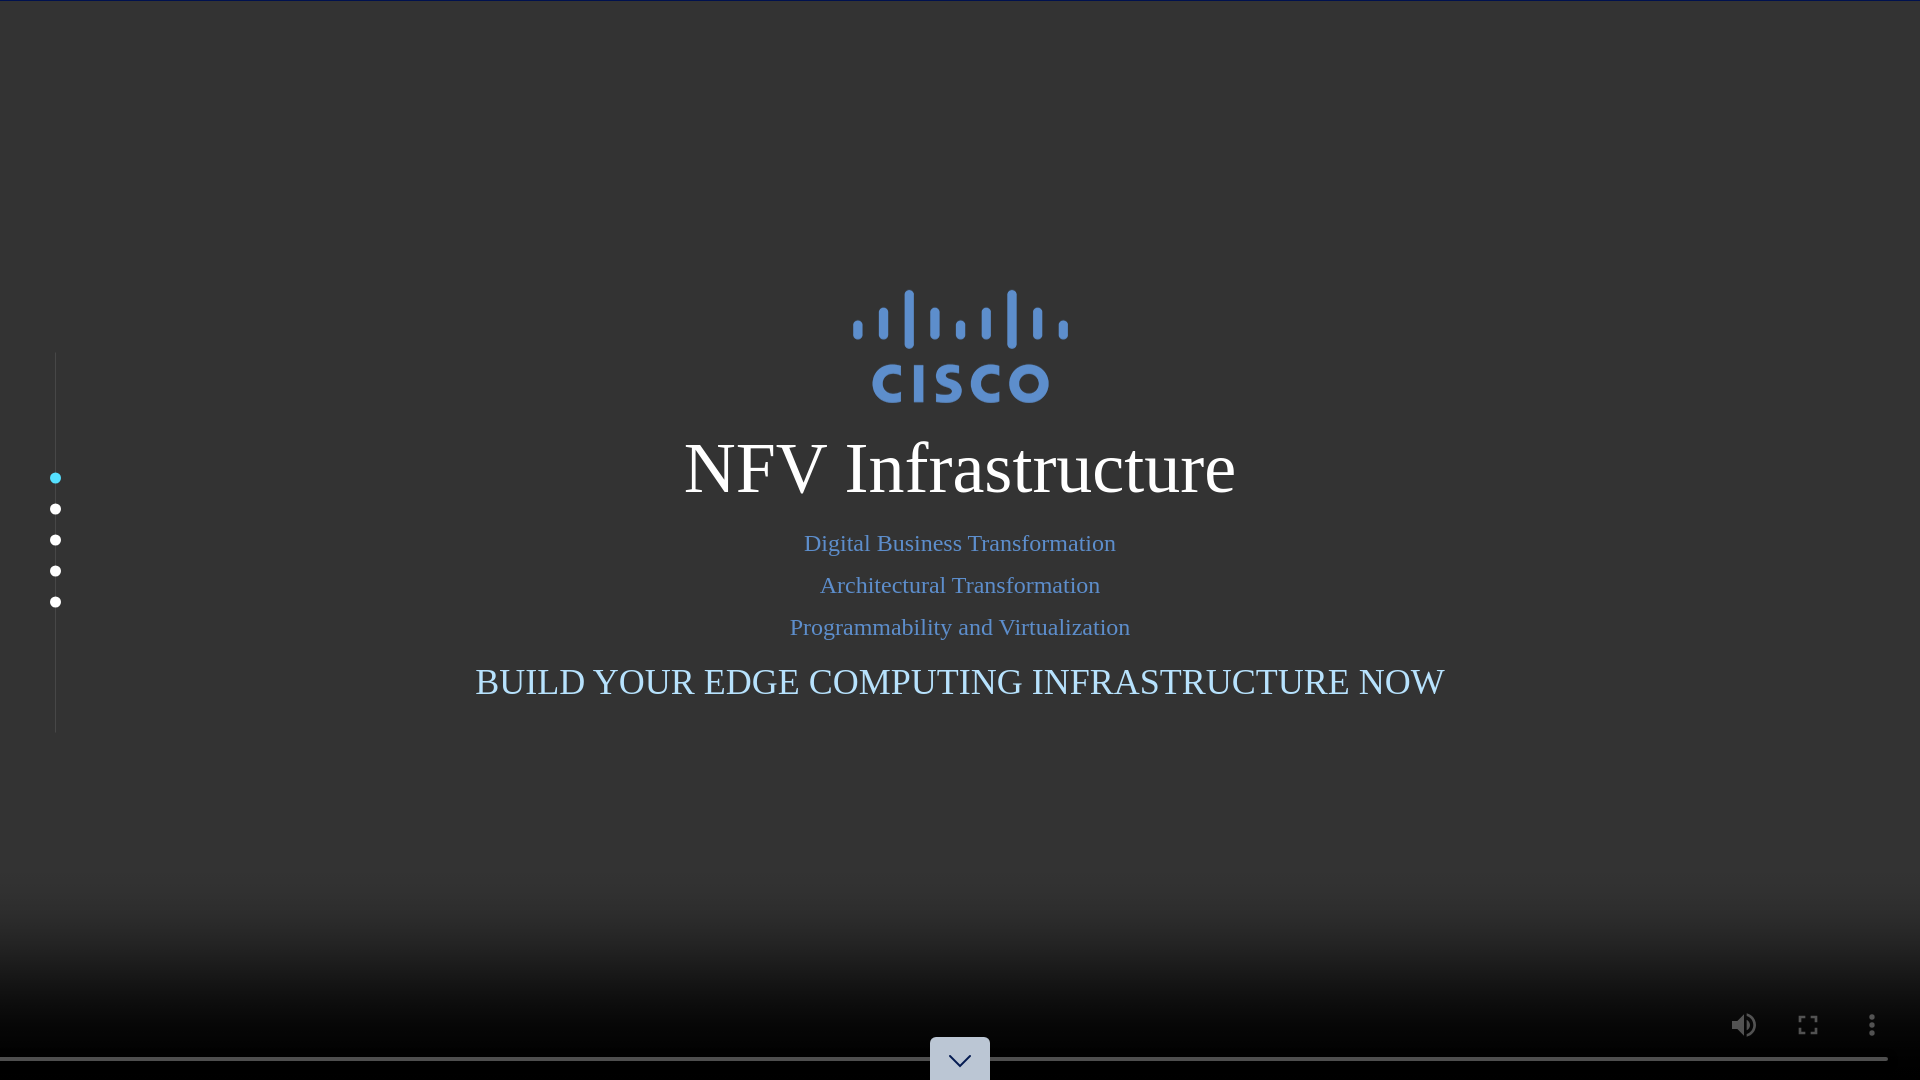  What do you see at coordinates (960, 1078) in the screenshot?
I see `Scroll Down` at bounding box center [960, 1078].